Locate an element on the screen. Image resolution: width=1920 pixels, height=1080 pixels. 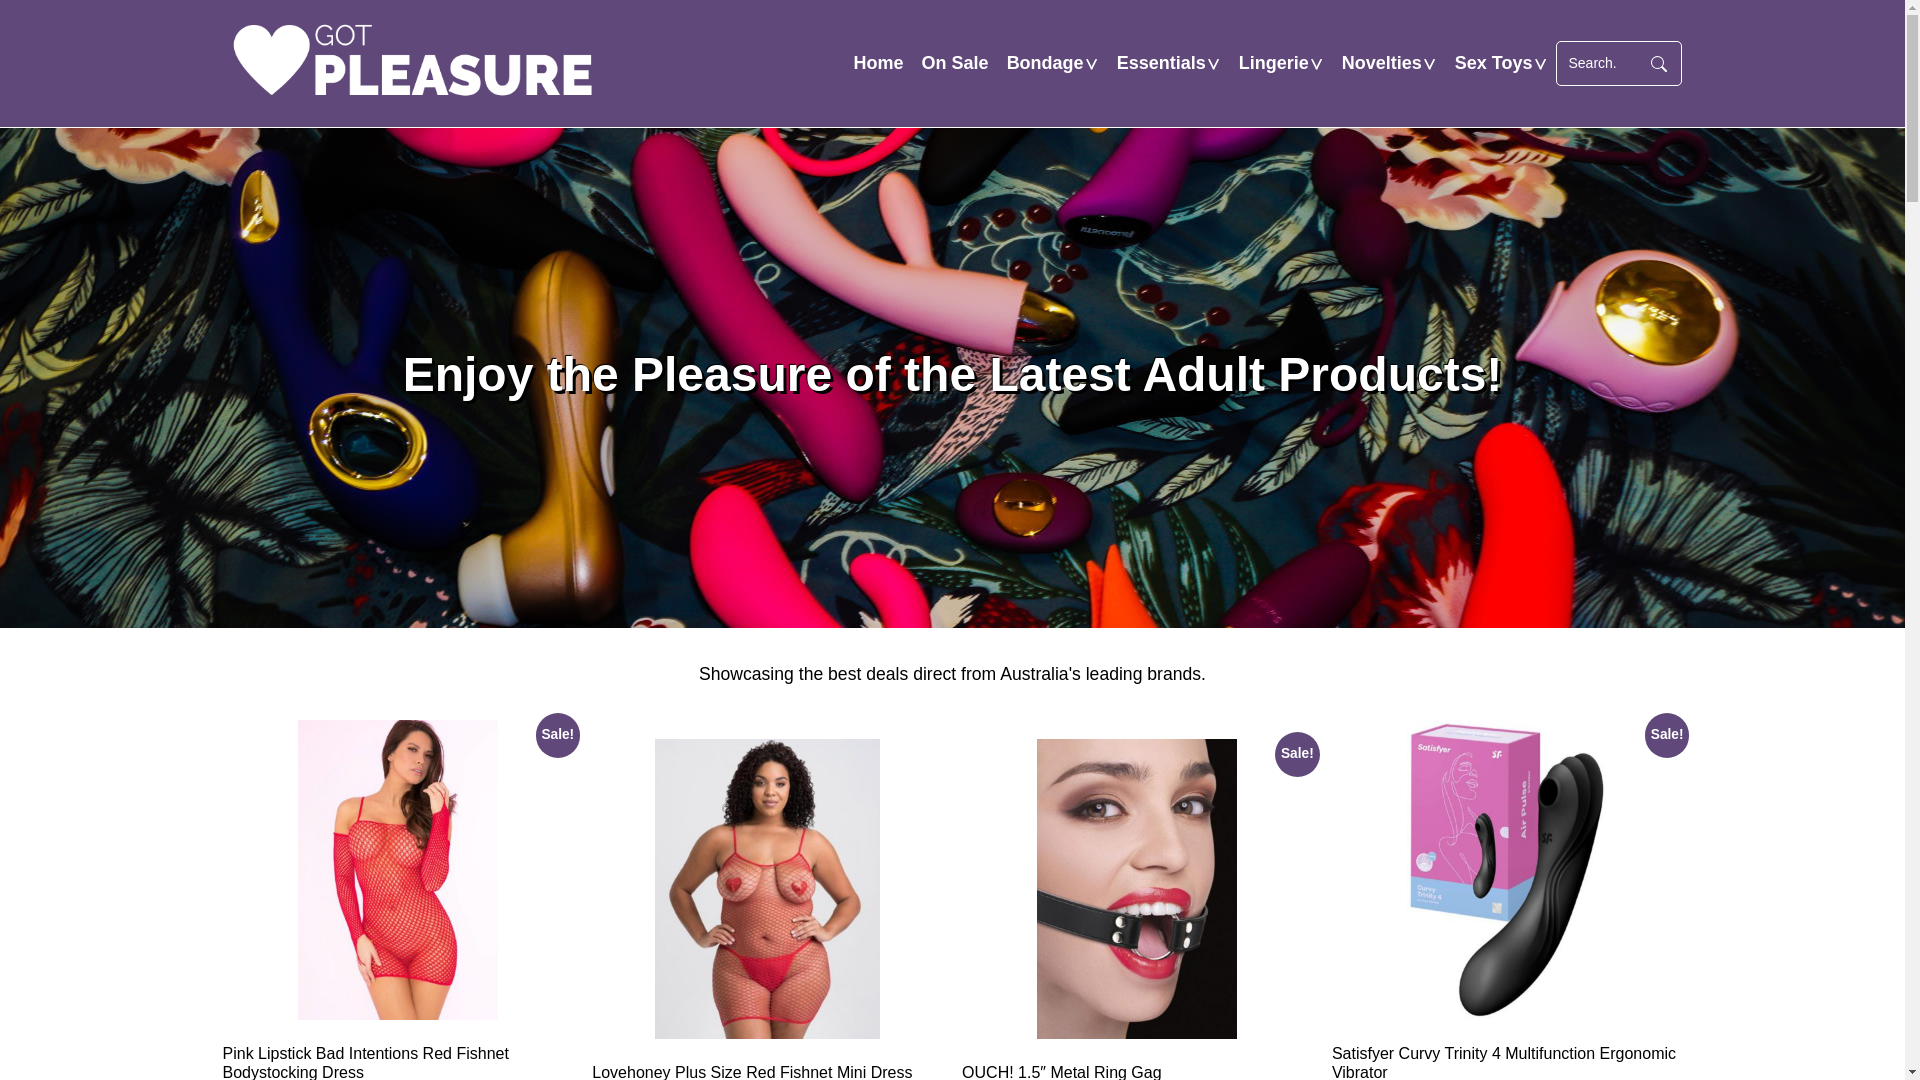
Skip to content is located at coordinates (952, 0).